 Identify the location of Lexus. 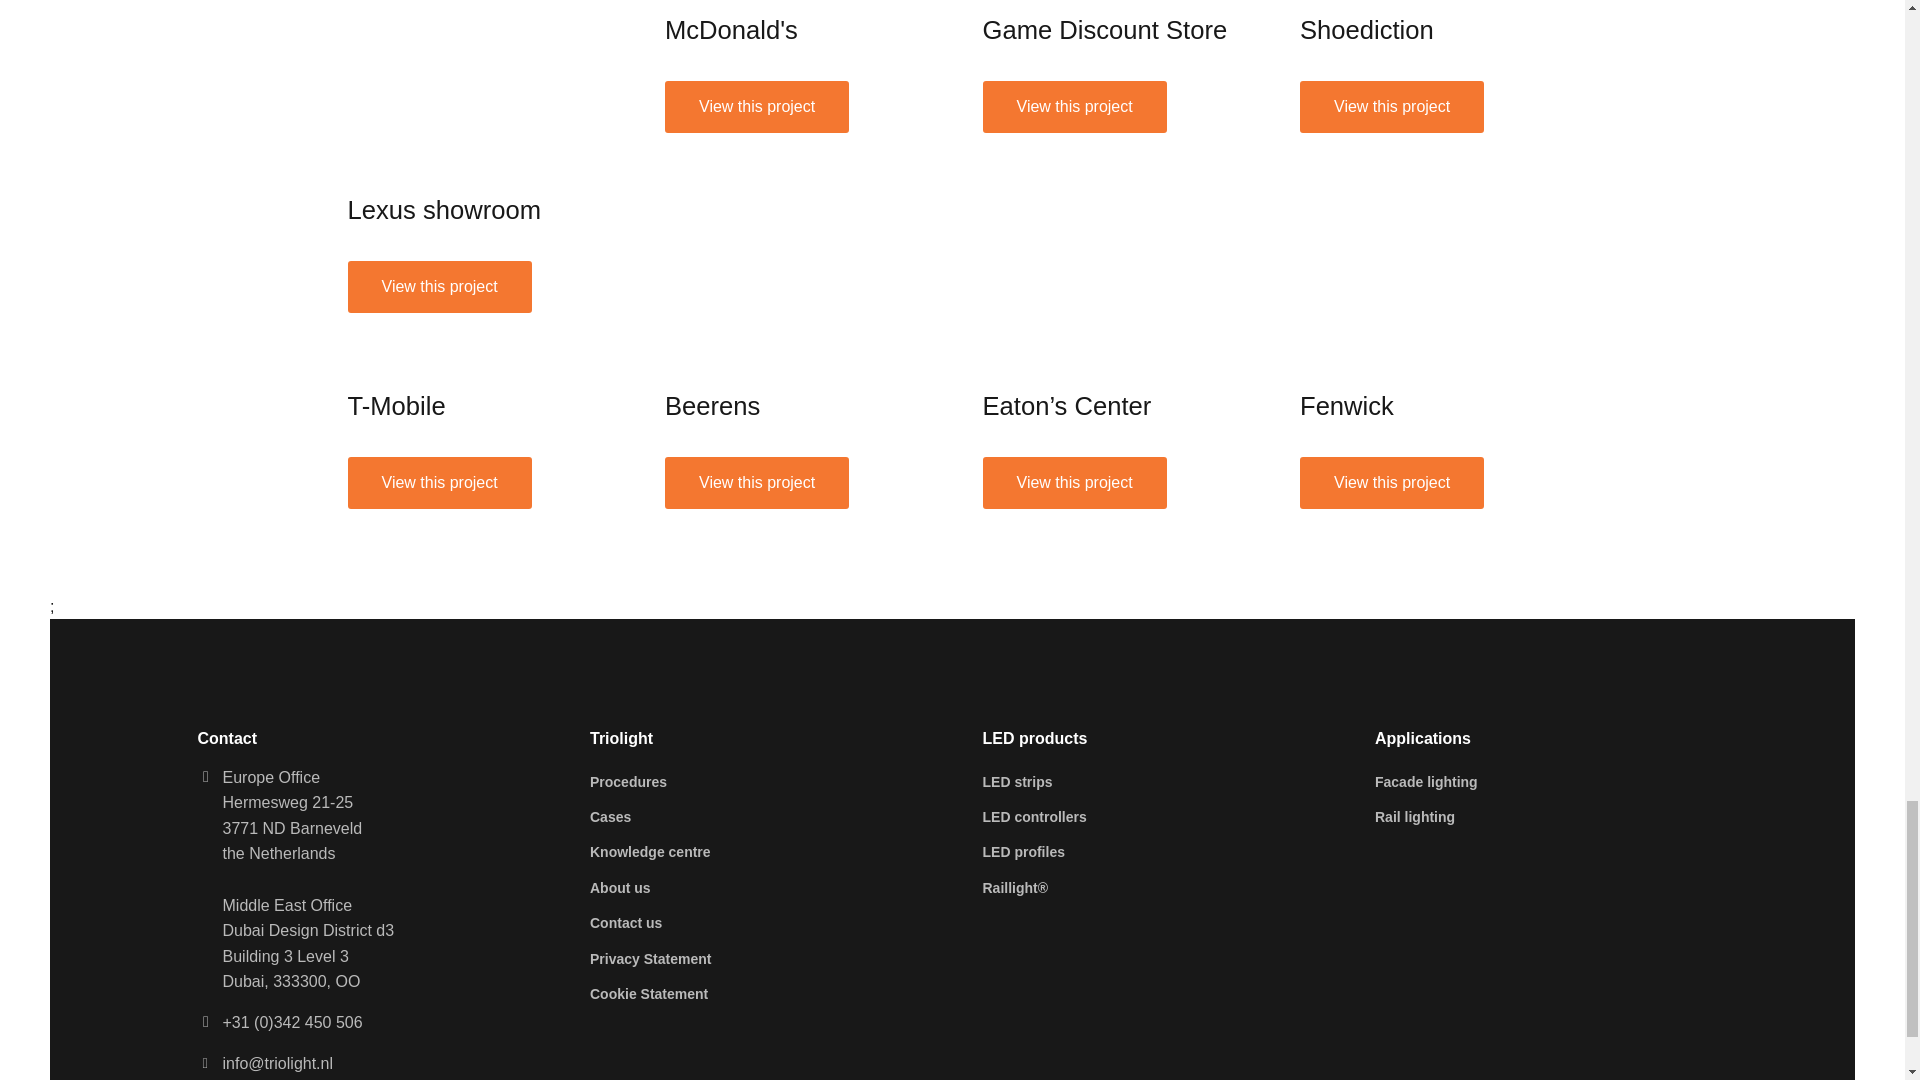
(439, 287).